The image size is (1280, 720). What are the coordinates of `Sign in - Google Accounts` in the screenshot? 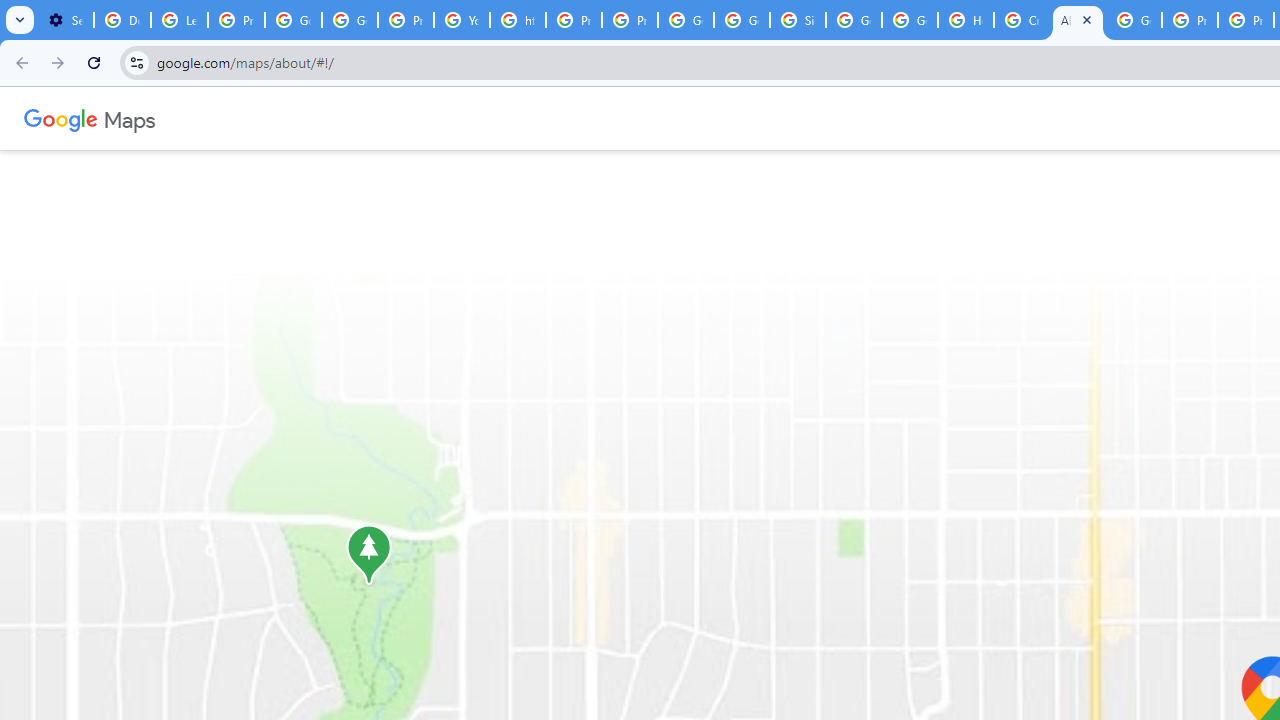 It's located at (798, 20).